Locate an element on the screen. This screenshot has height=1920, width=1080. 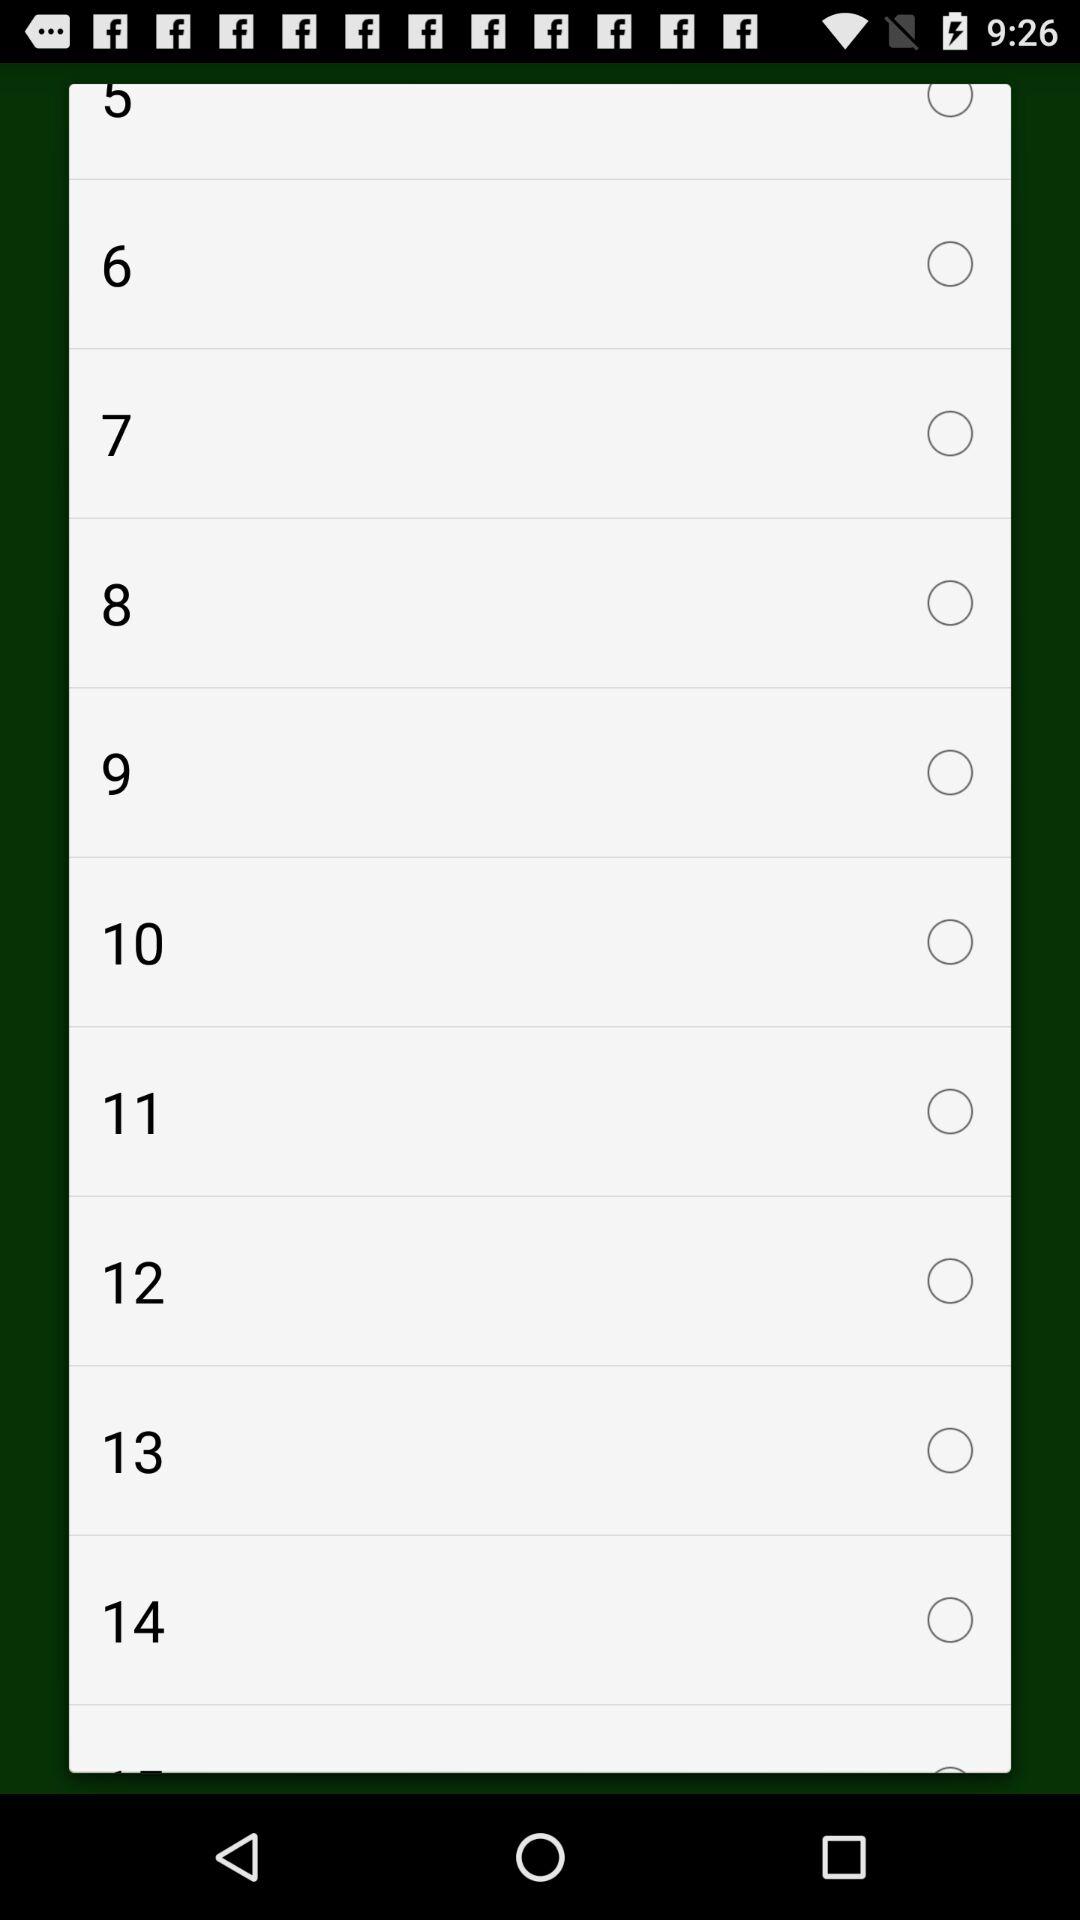
tap 12 checkbox is located at coordinates (540, 1281).